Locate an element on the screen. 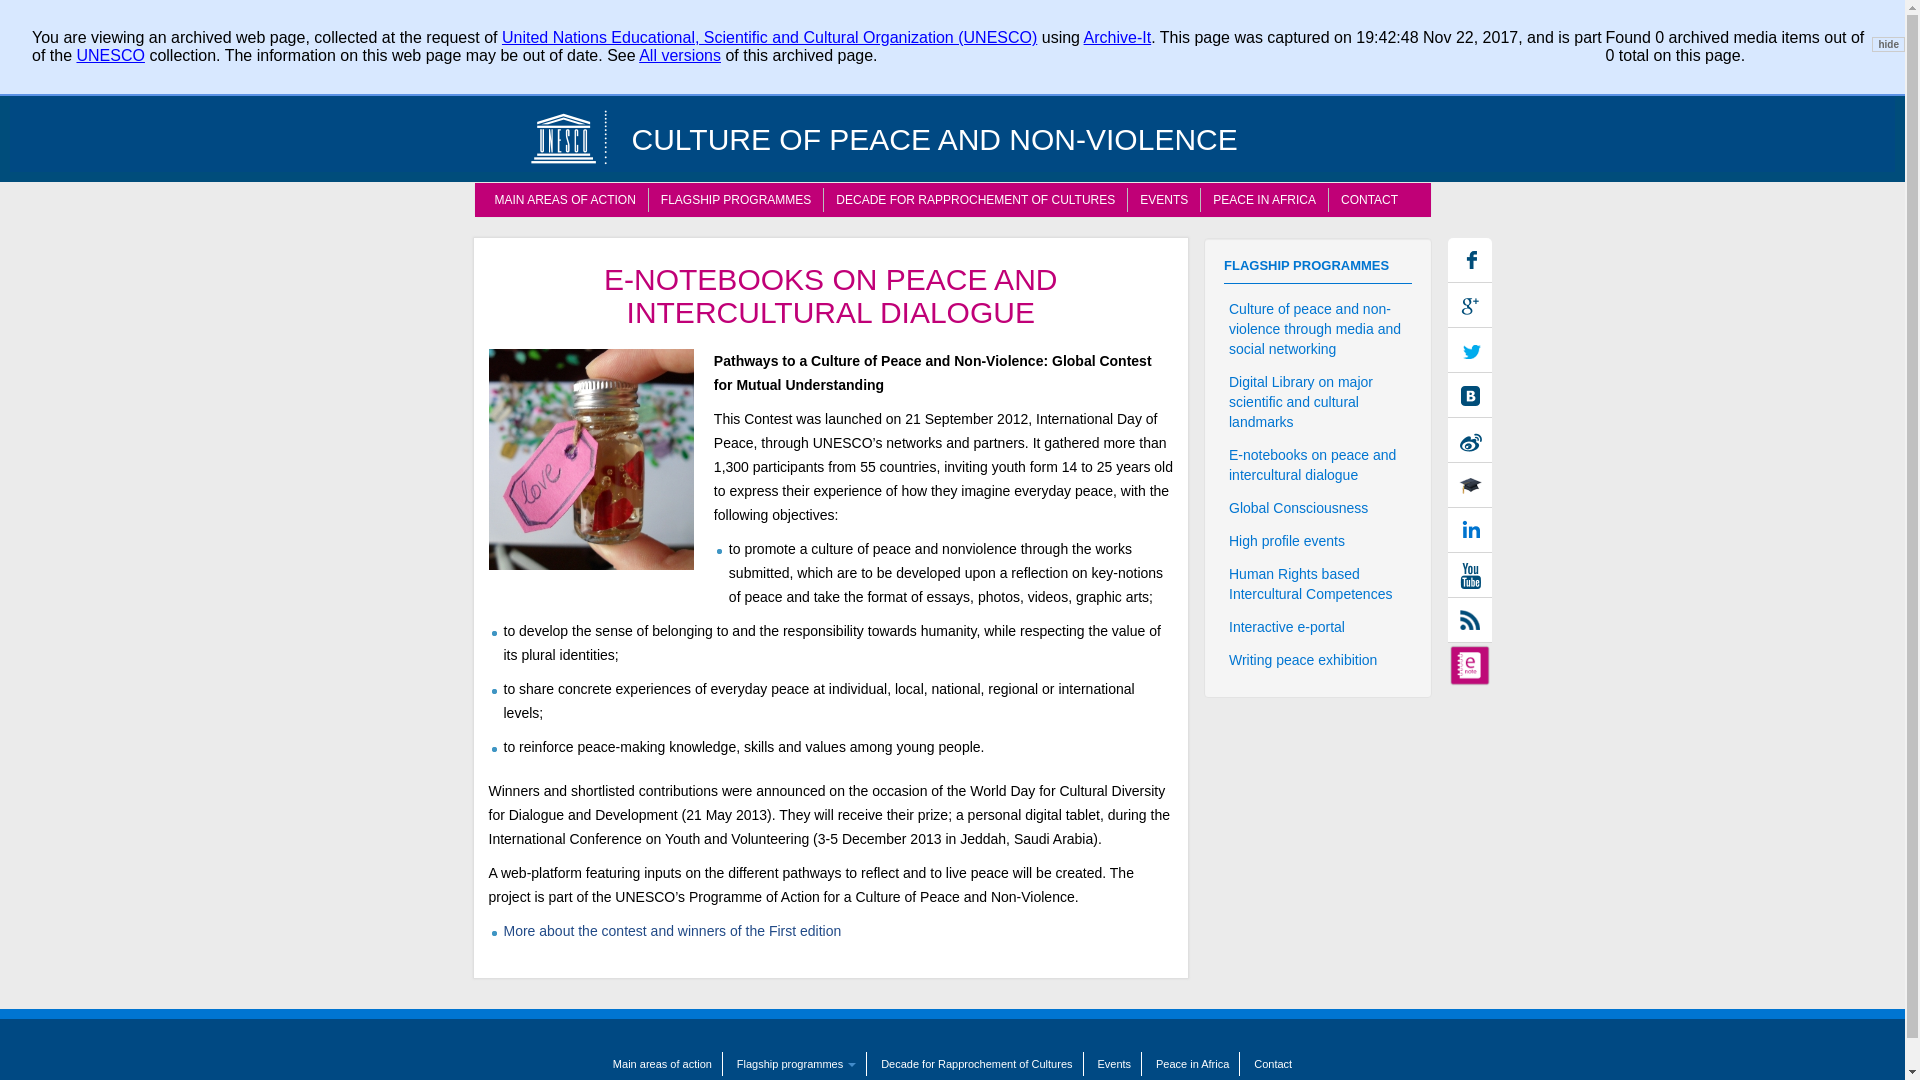  DECADE FOR RAPPROCHEMENT OF CULTURES is located at coordinates (975, 199).